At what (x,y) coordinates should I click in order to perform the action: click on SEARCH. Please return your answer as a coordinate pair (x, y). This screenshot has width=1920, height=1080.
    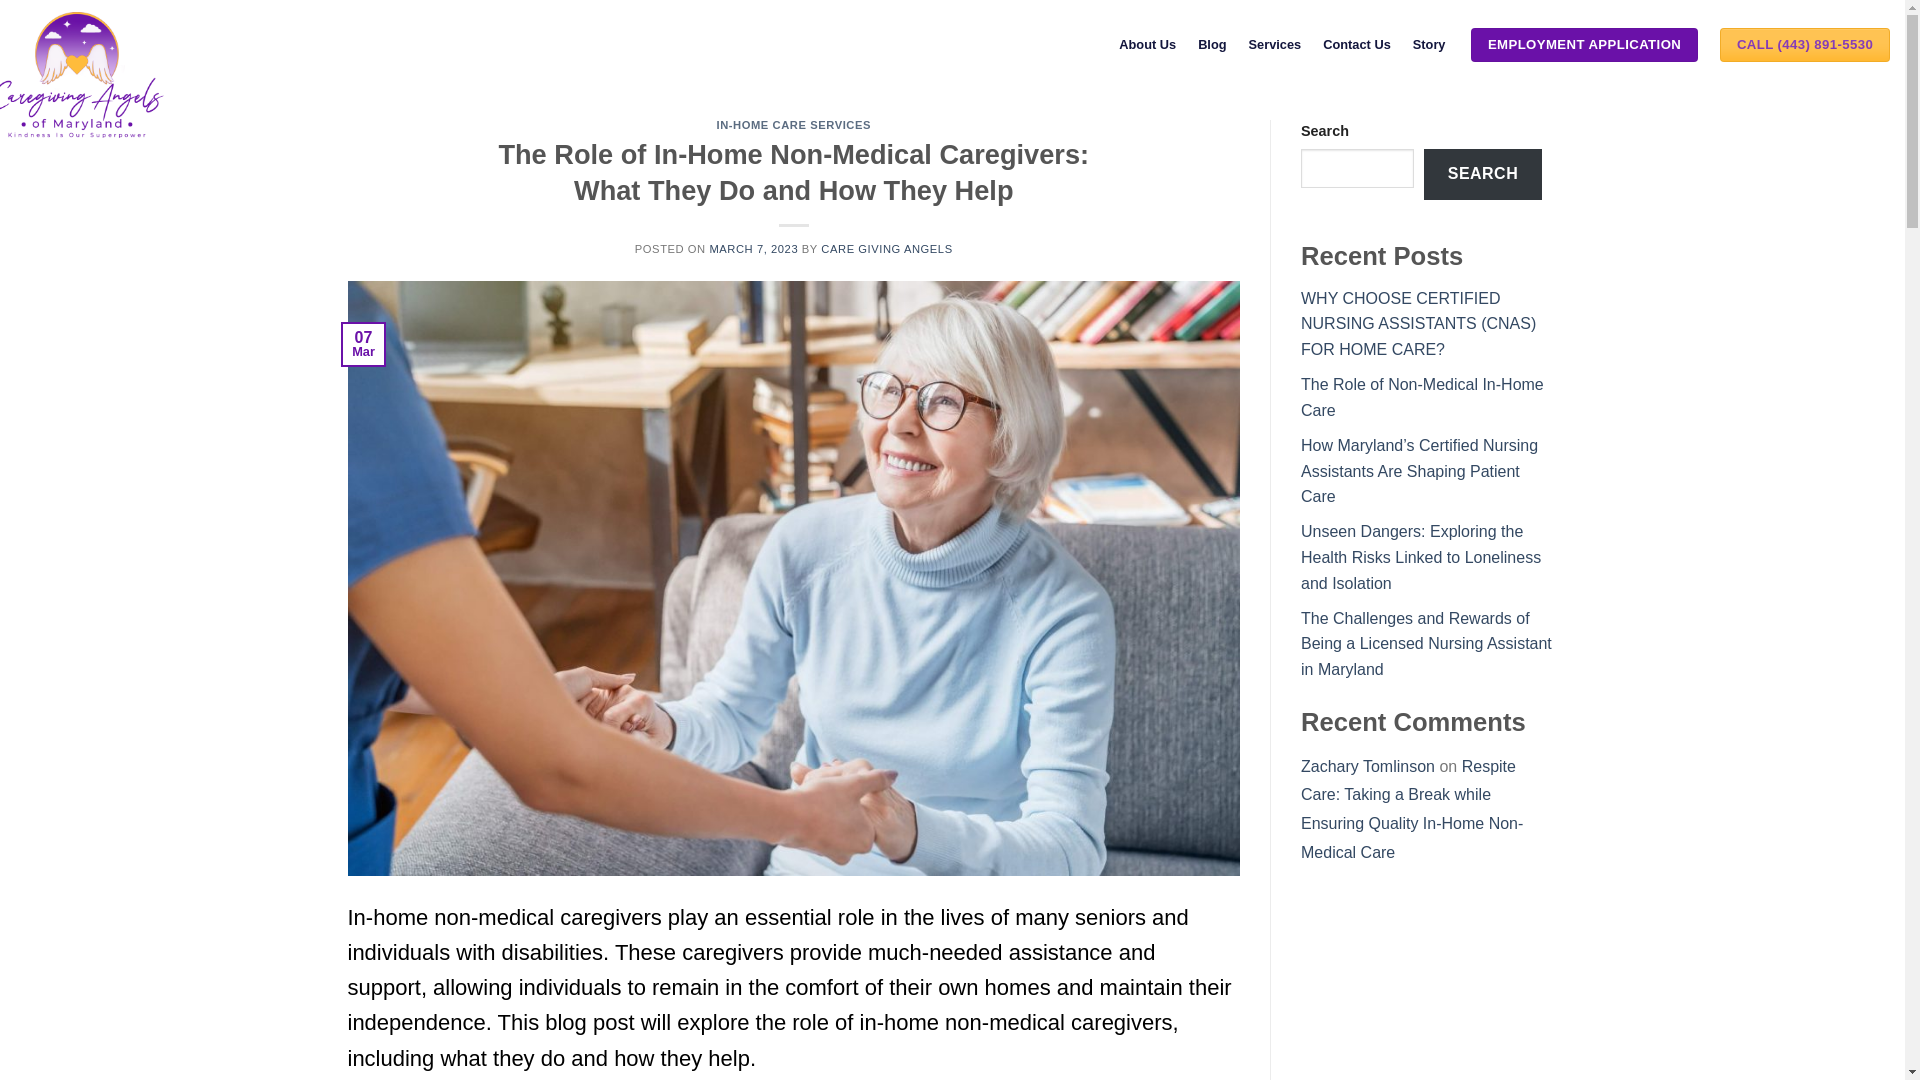
    Looking at the image, I should click on (1482, 174).